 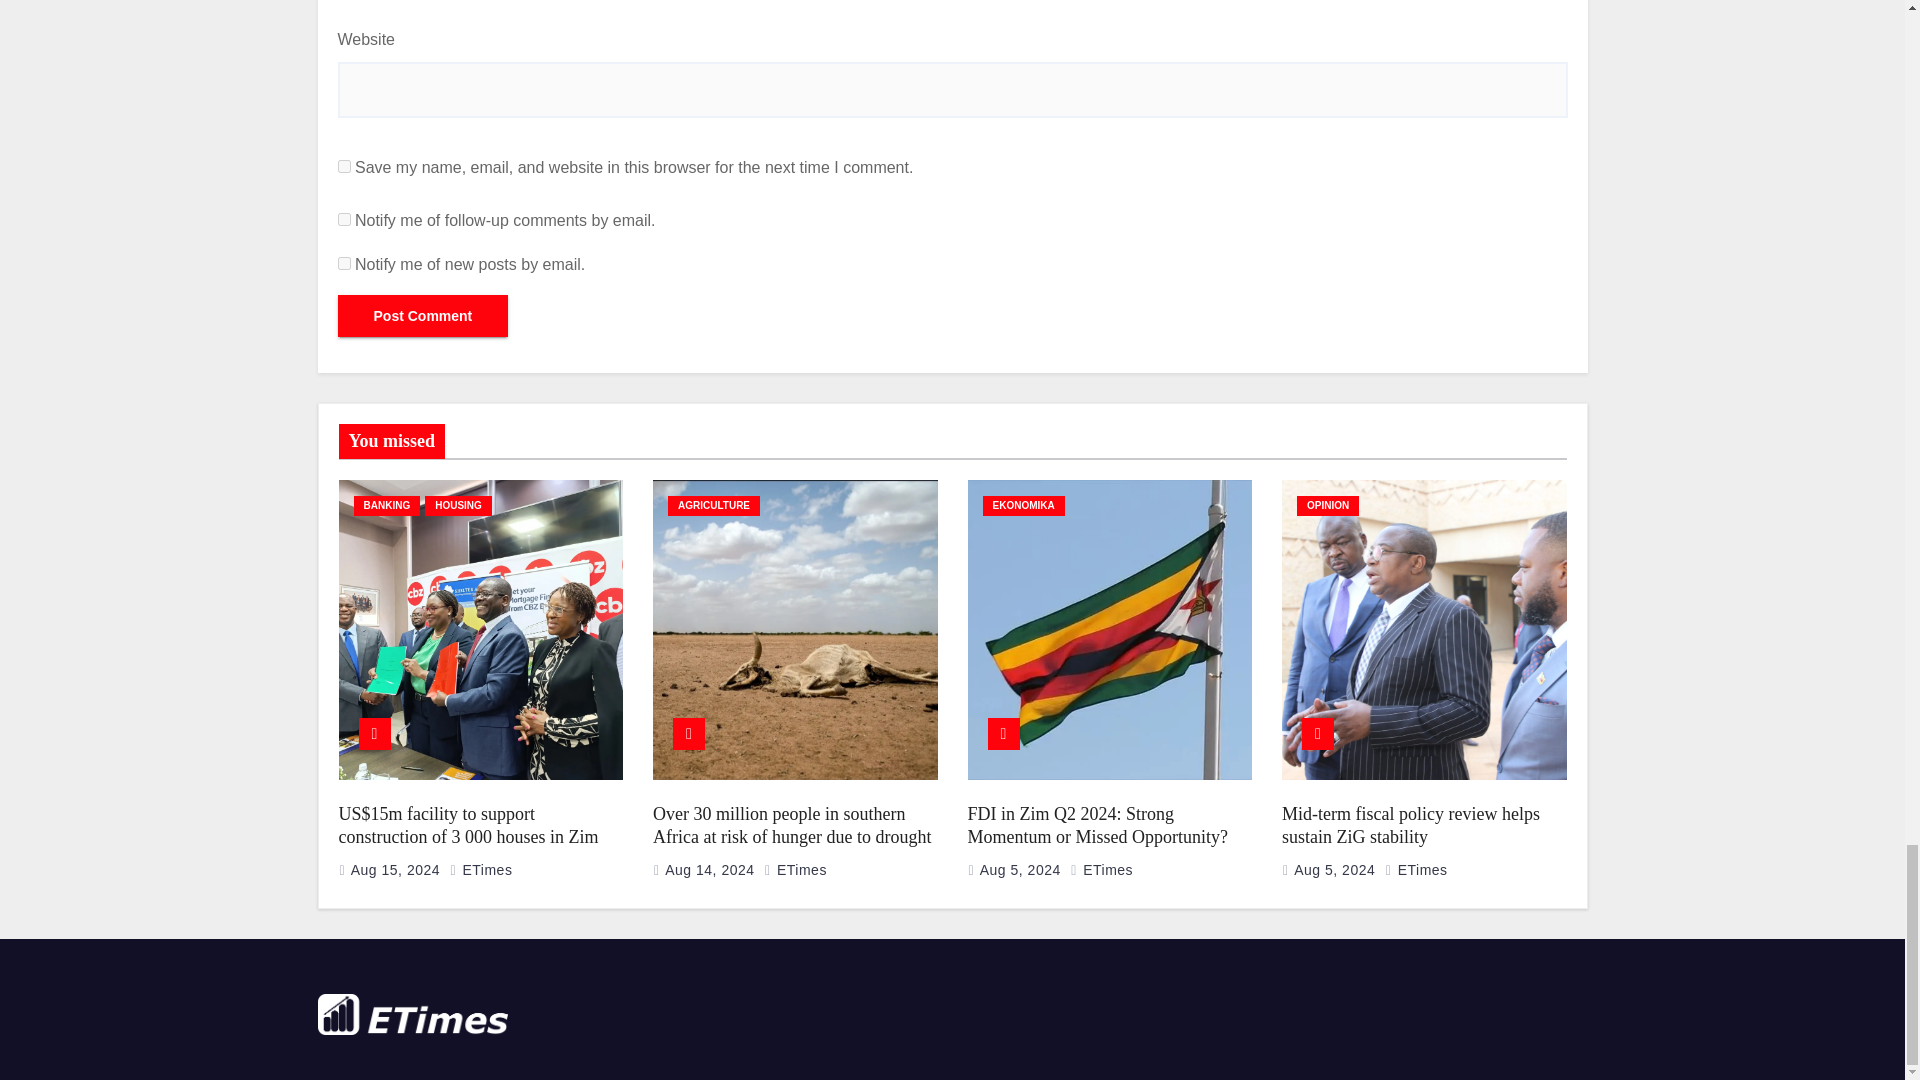 I want to click on subscribe, so click(x=344, y=218).